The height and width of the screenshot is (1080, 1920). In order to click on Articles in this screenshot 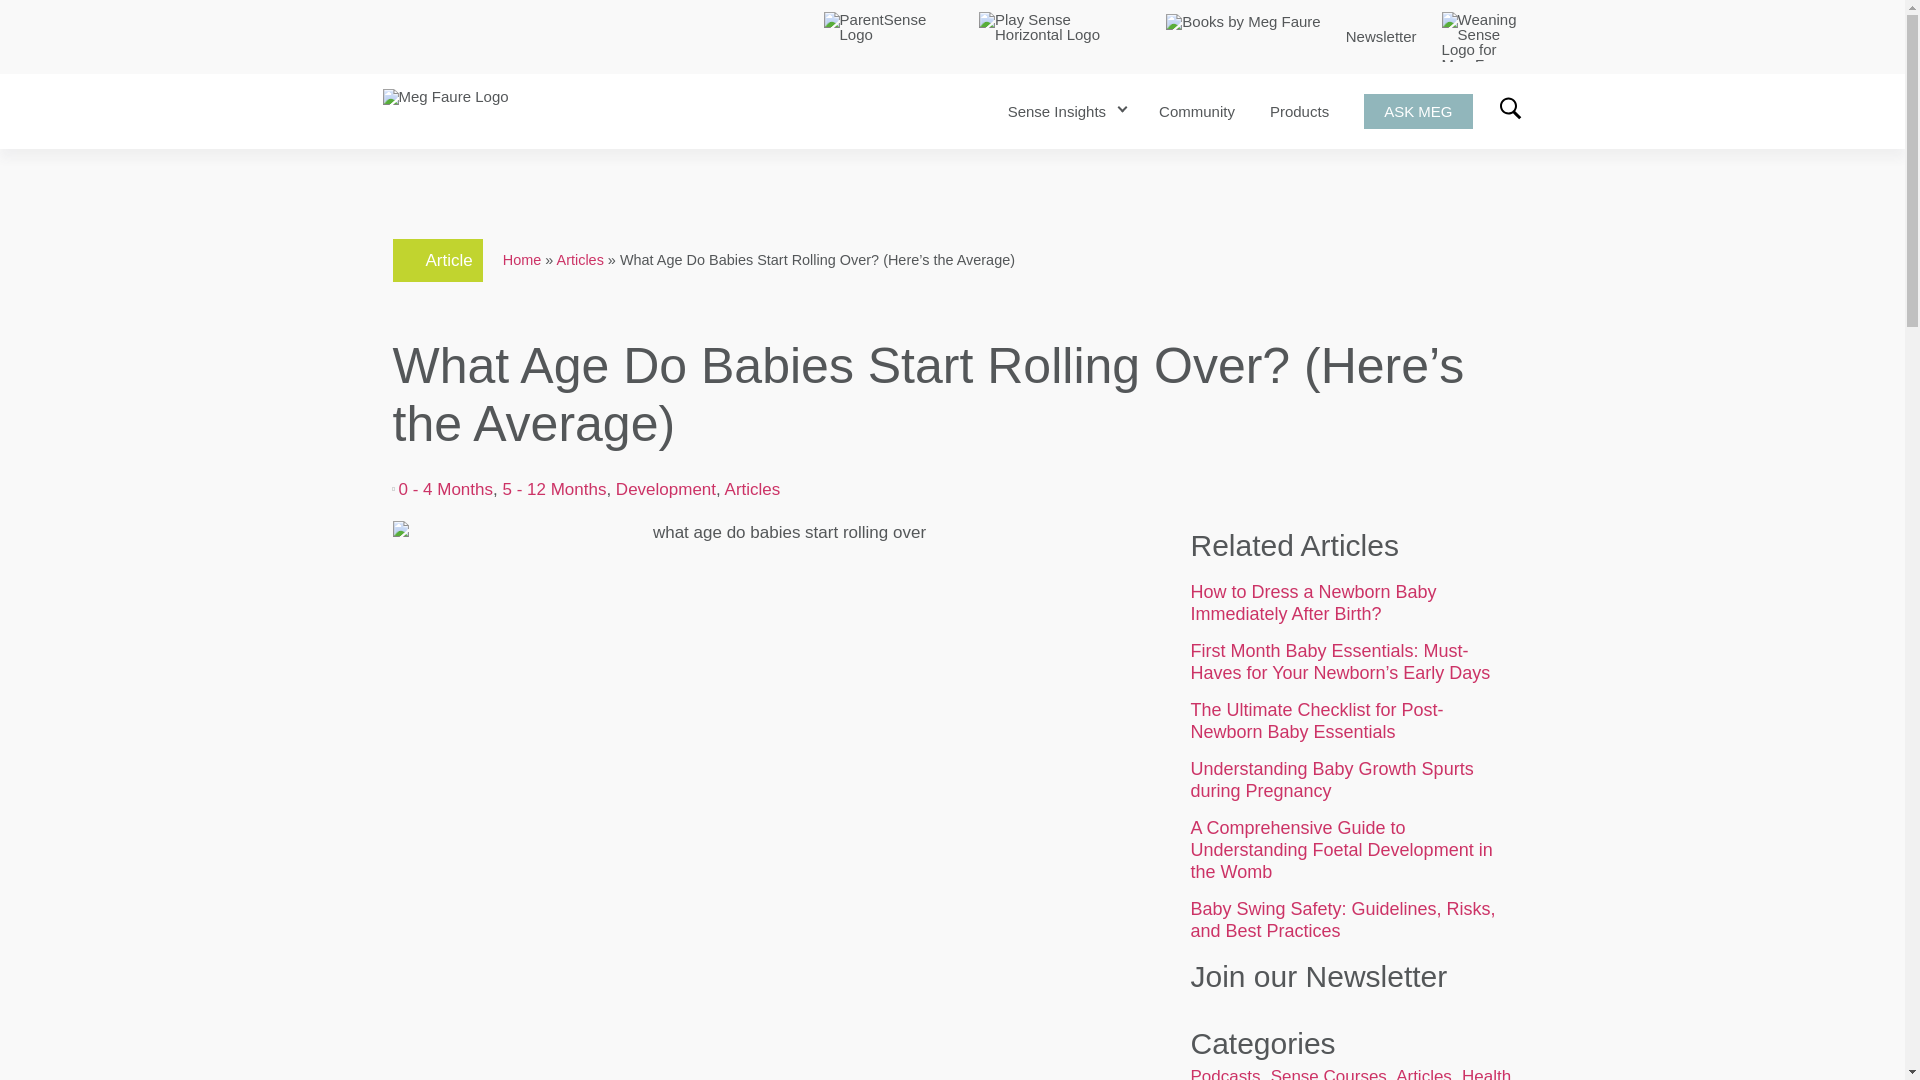, I will do `click(753, 488)`.